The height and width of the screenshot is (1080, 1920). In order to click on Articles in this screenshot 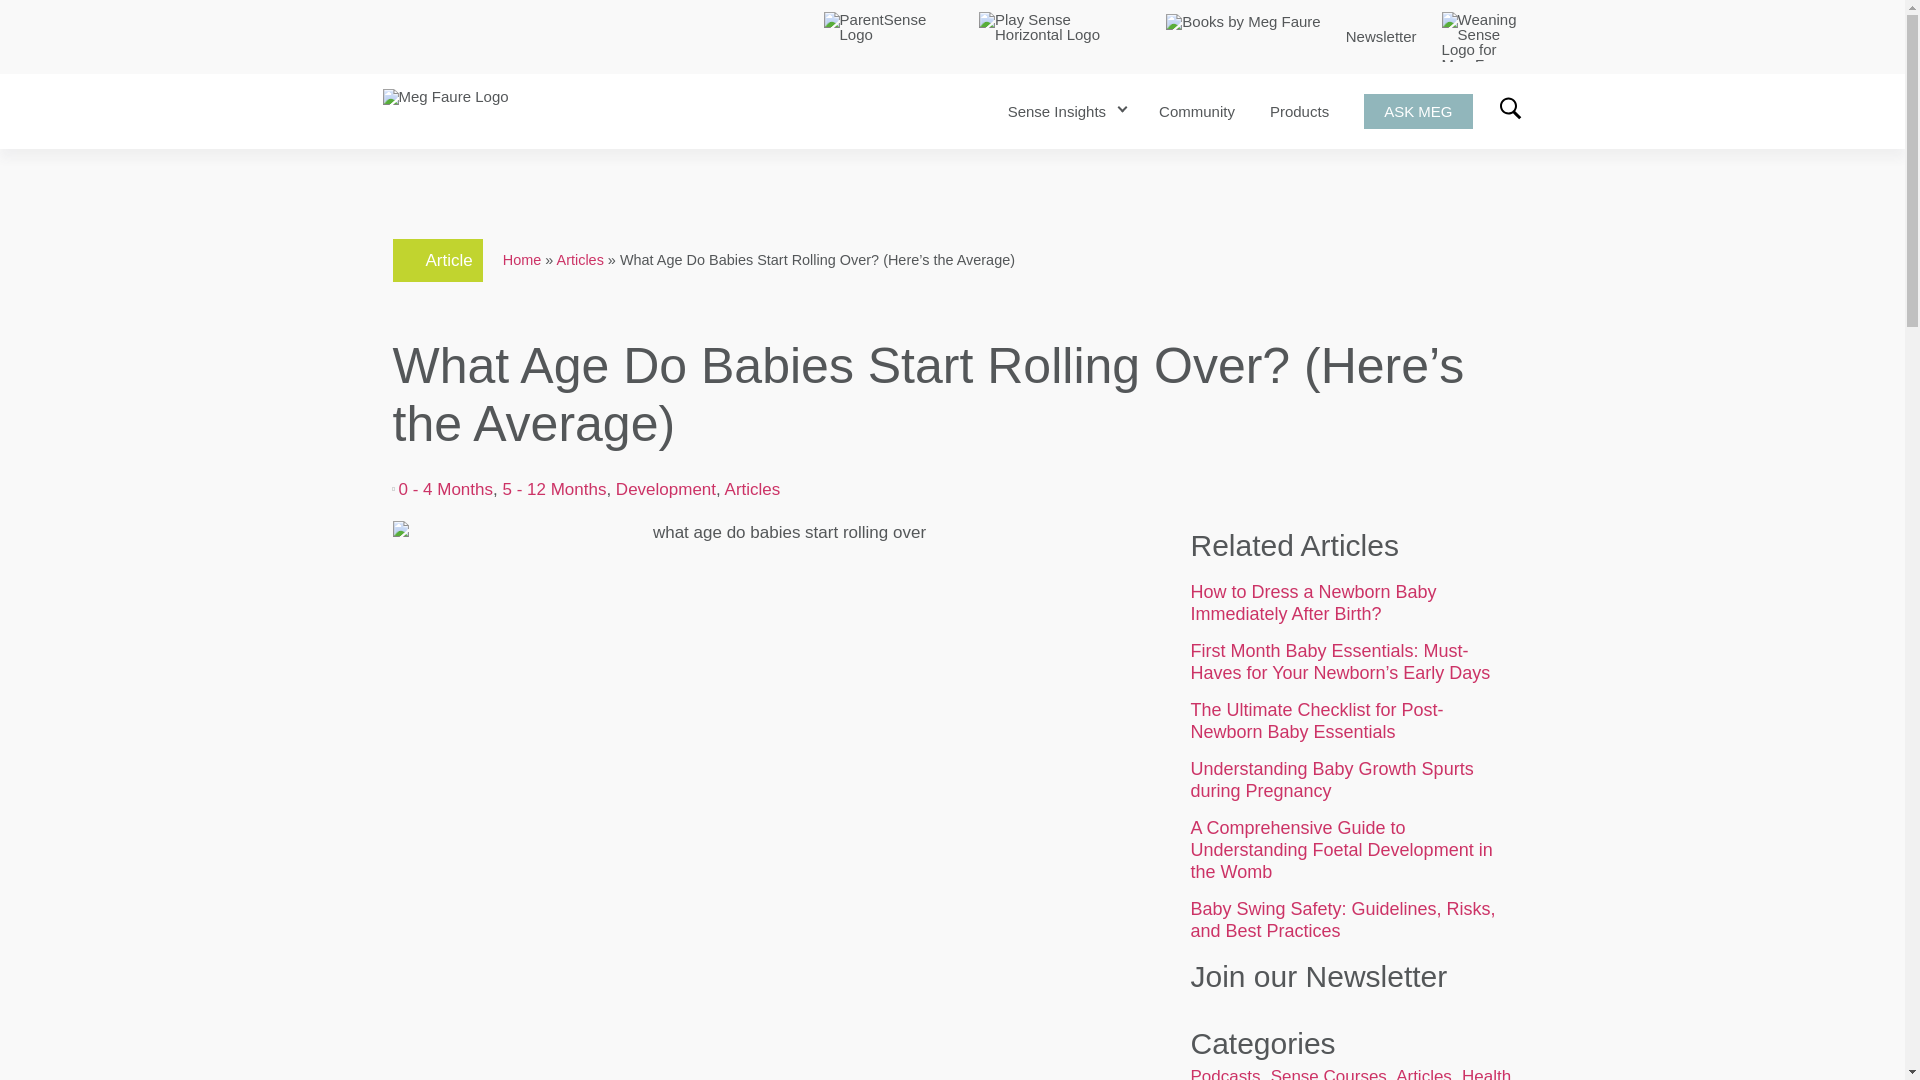, I will do `click(753, 488)`.